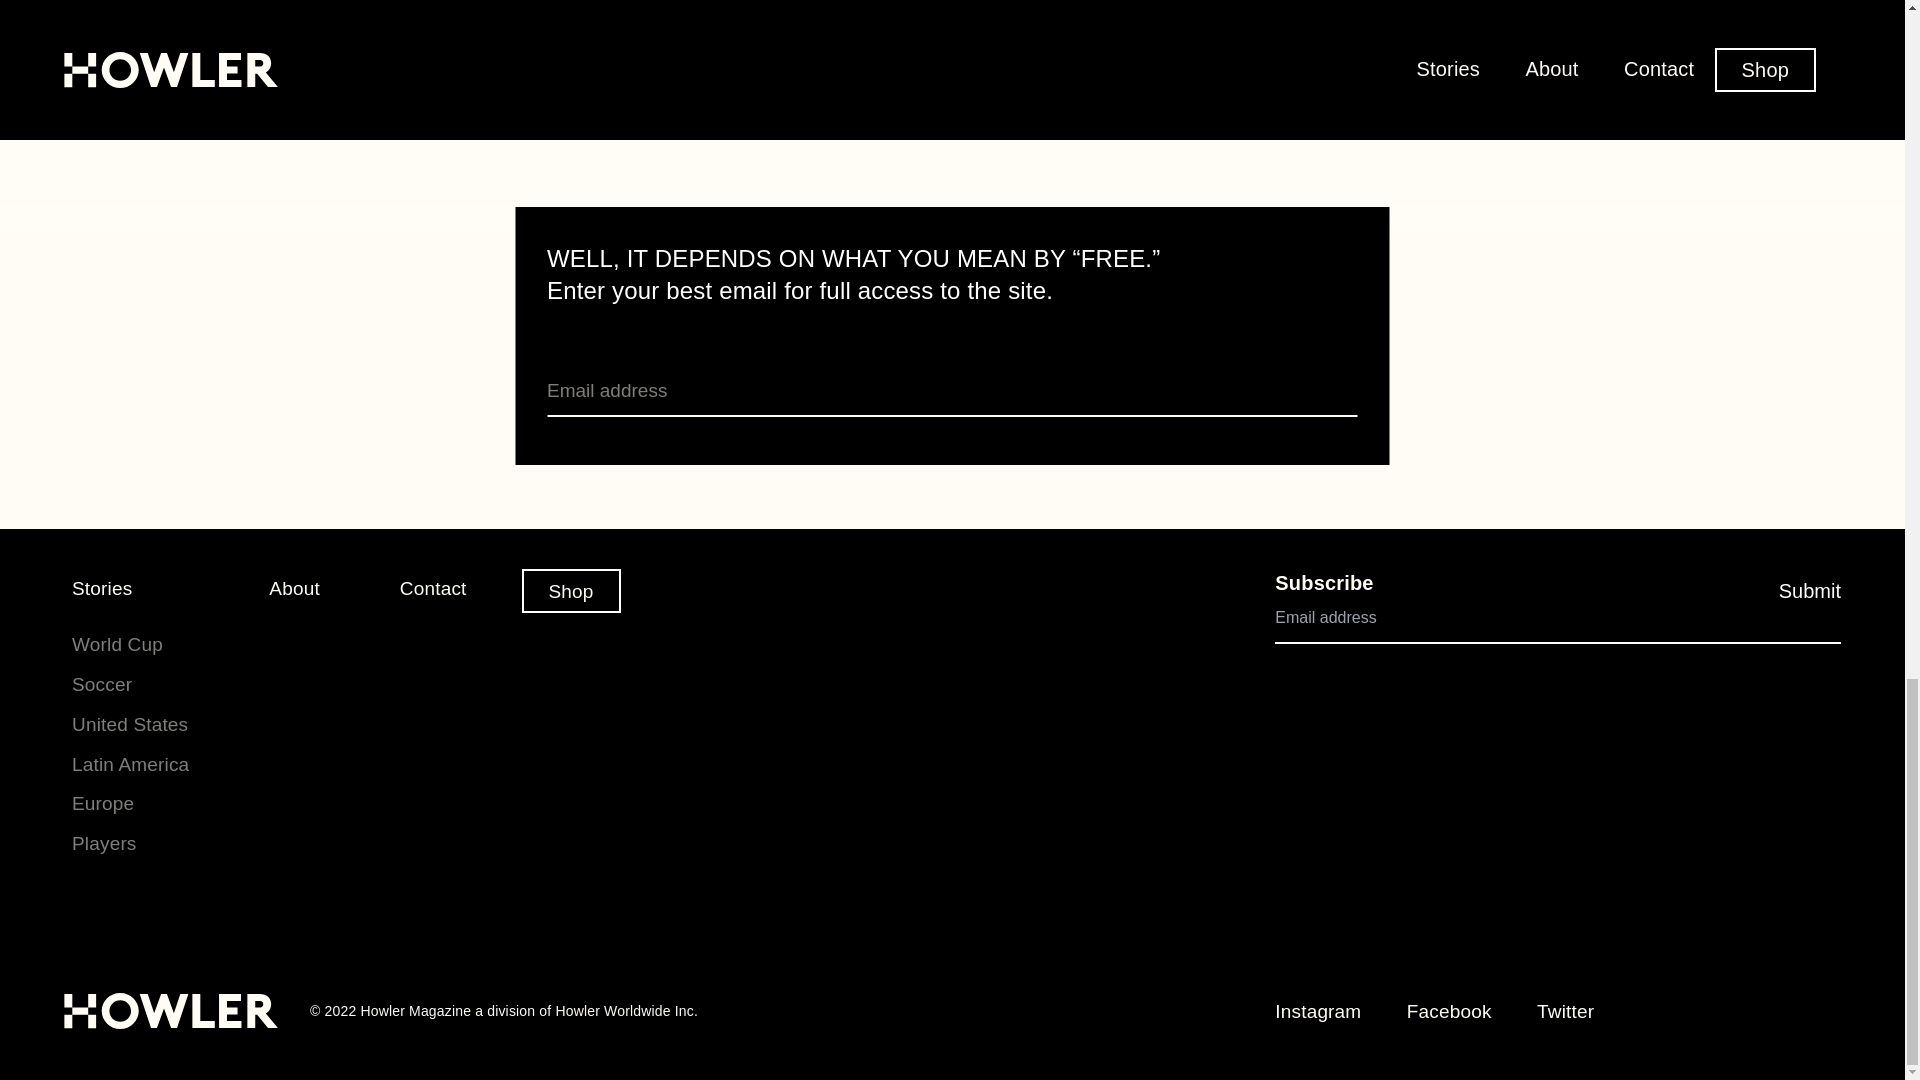 The width and height of the screenshot is (1920, 1080). Describe the element at coordinates (118, 644) in the screenshot. I see `World Cup` at that location.